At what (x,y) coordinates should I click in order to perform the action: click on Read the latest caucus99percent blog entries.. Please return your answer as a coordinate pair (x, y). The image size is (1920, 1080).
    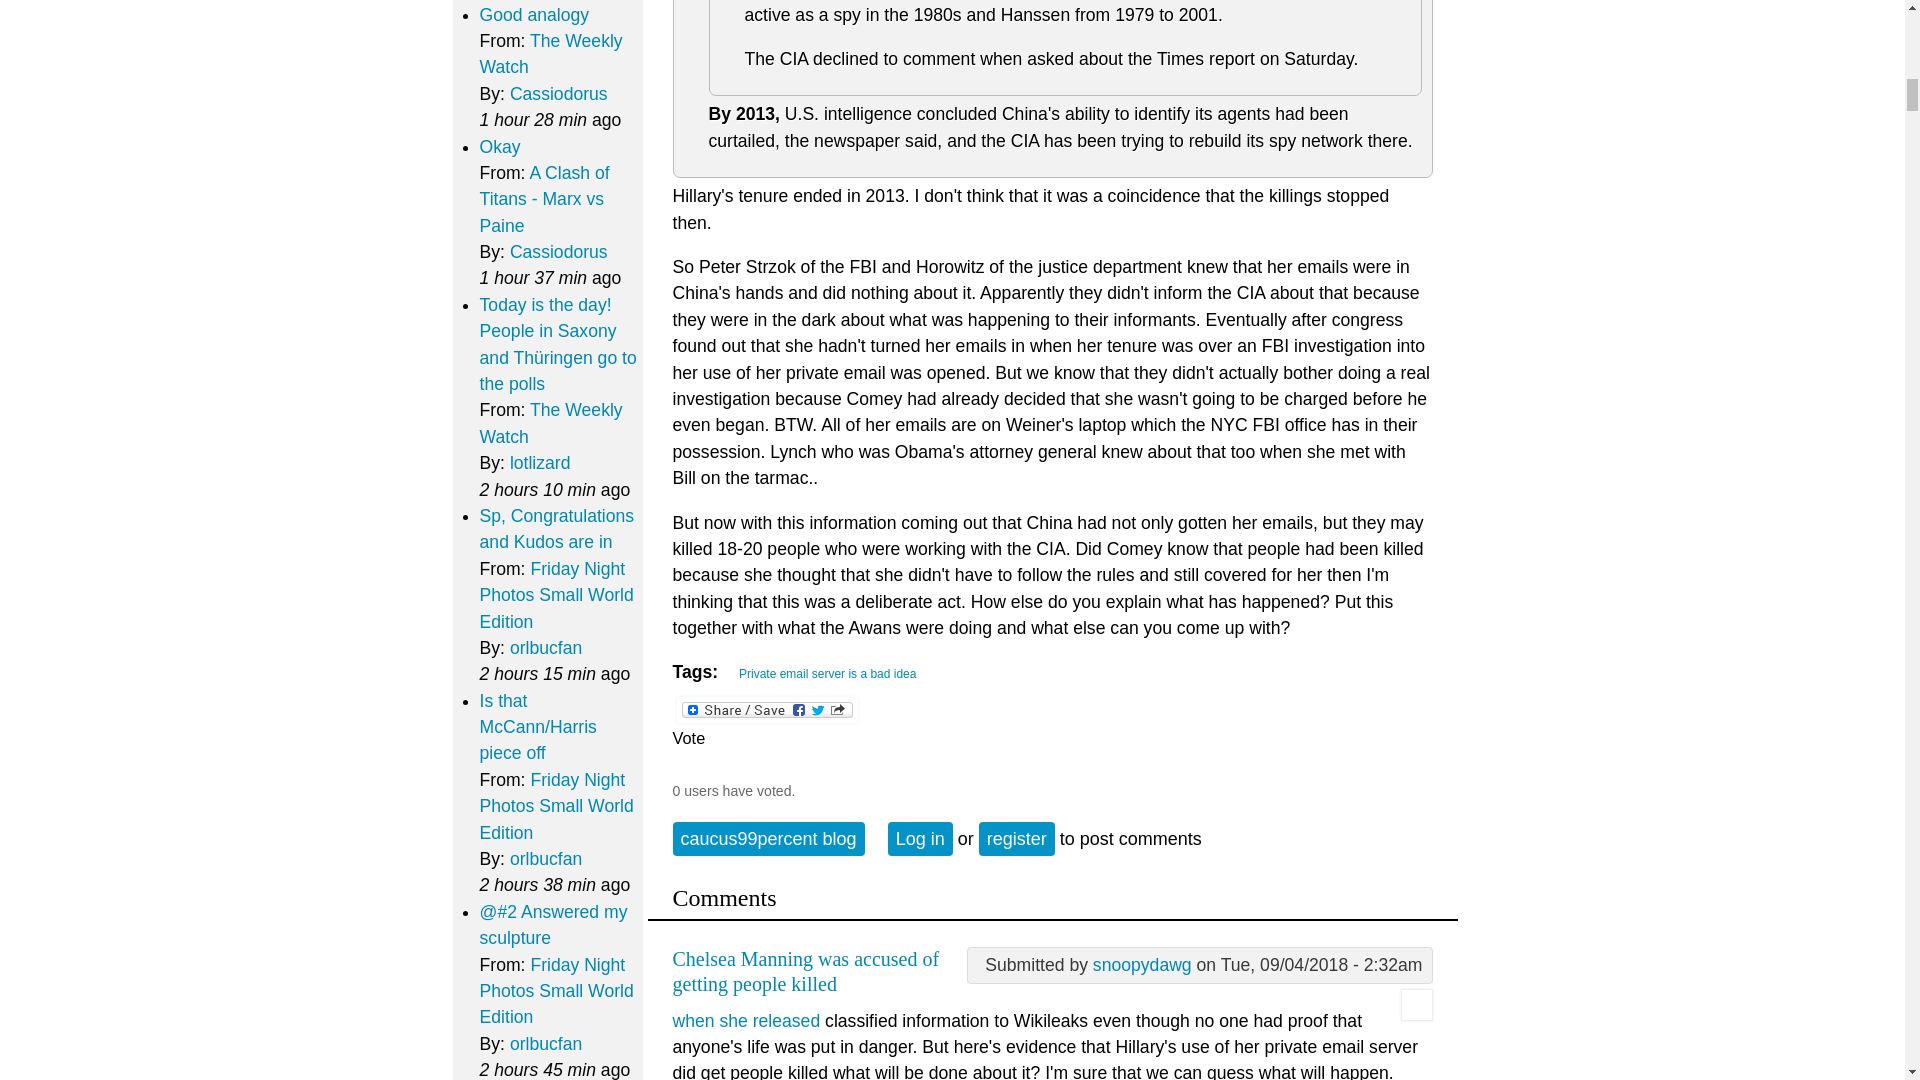
    Looking at the image, I should click on (768, 838).